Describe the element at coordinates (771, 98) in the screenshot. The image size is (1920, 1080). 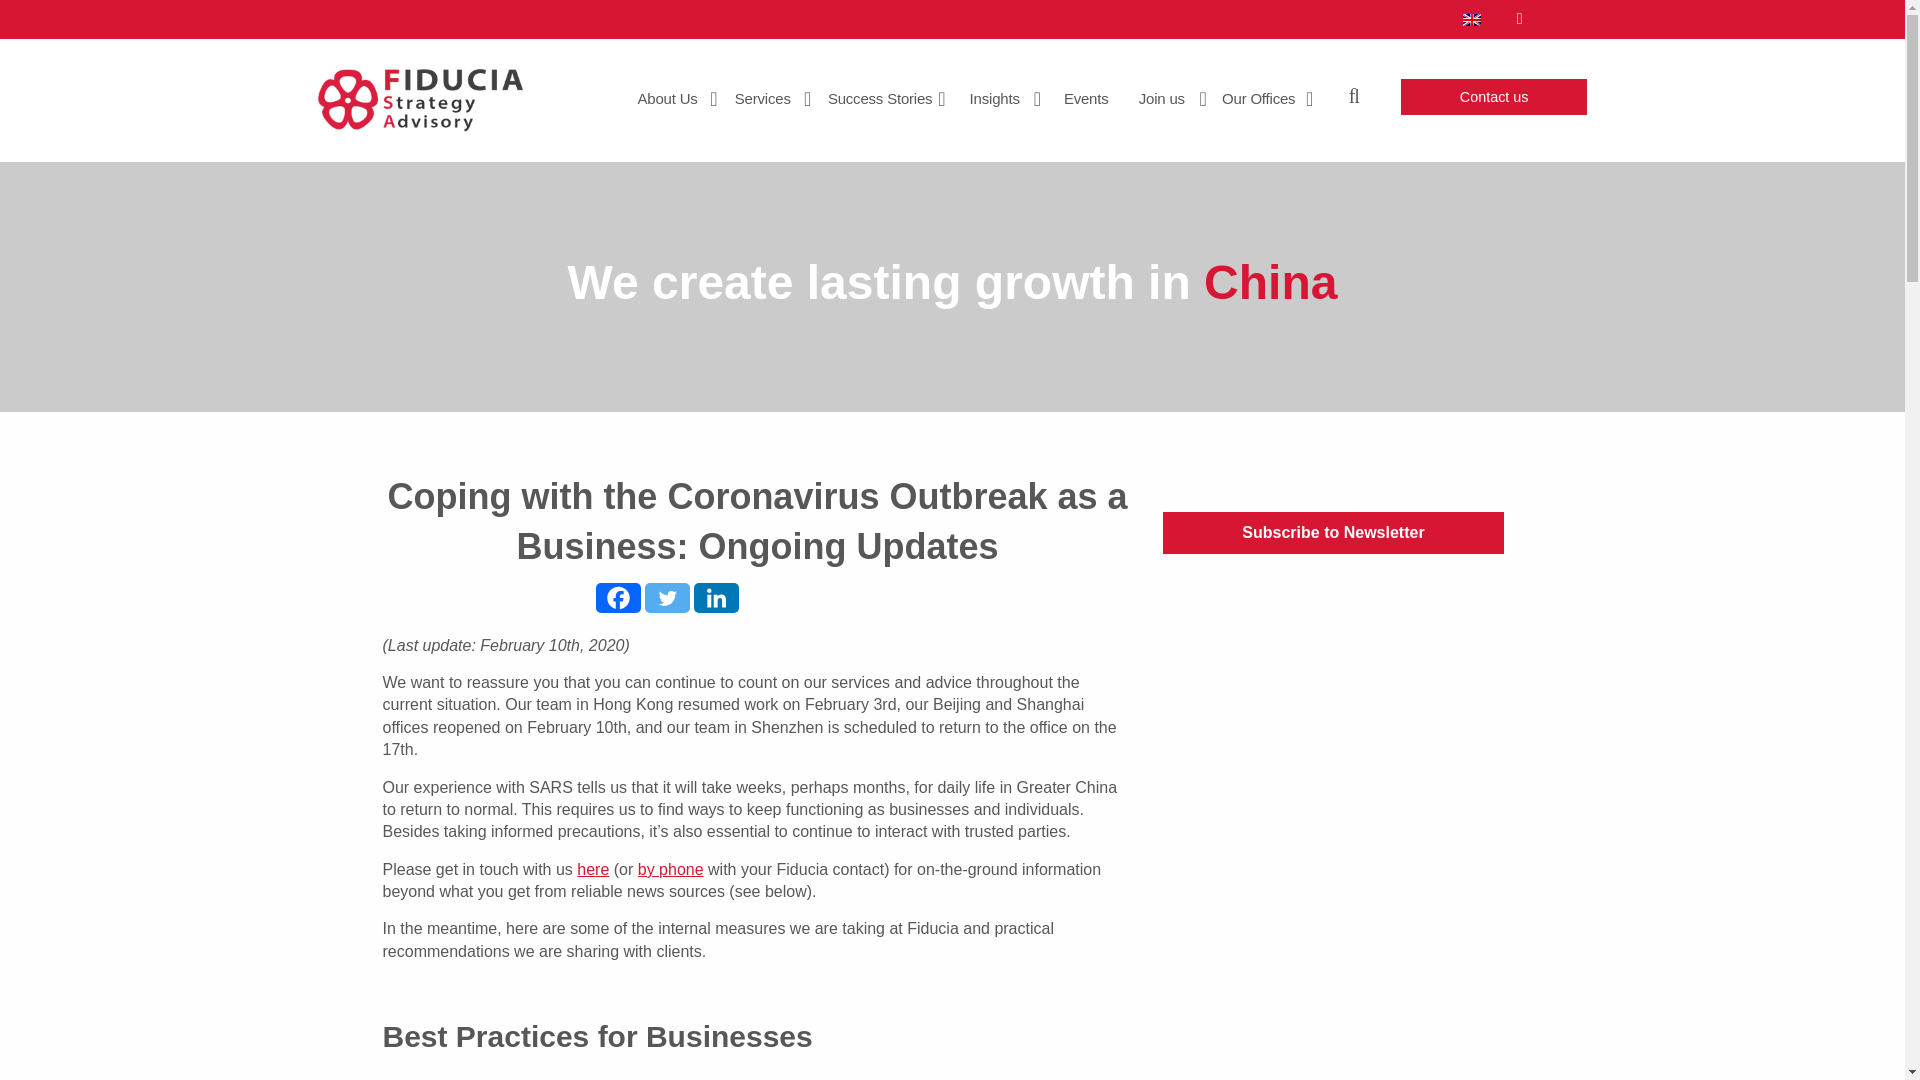
I see `Services` at that location.